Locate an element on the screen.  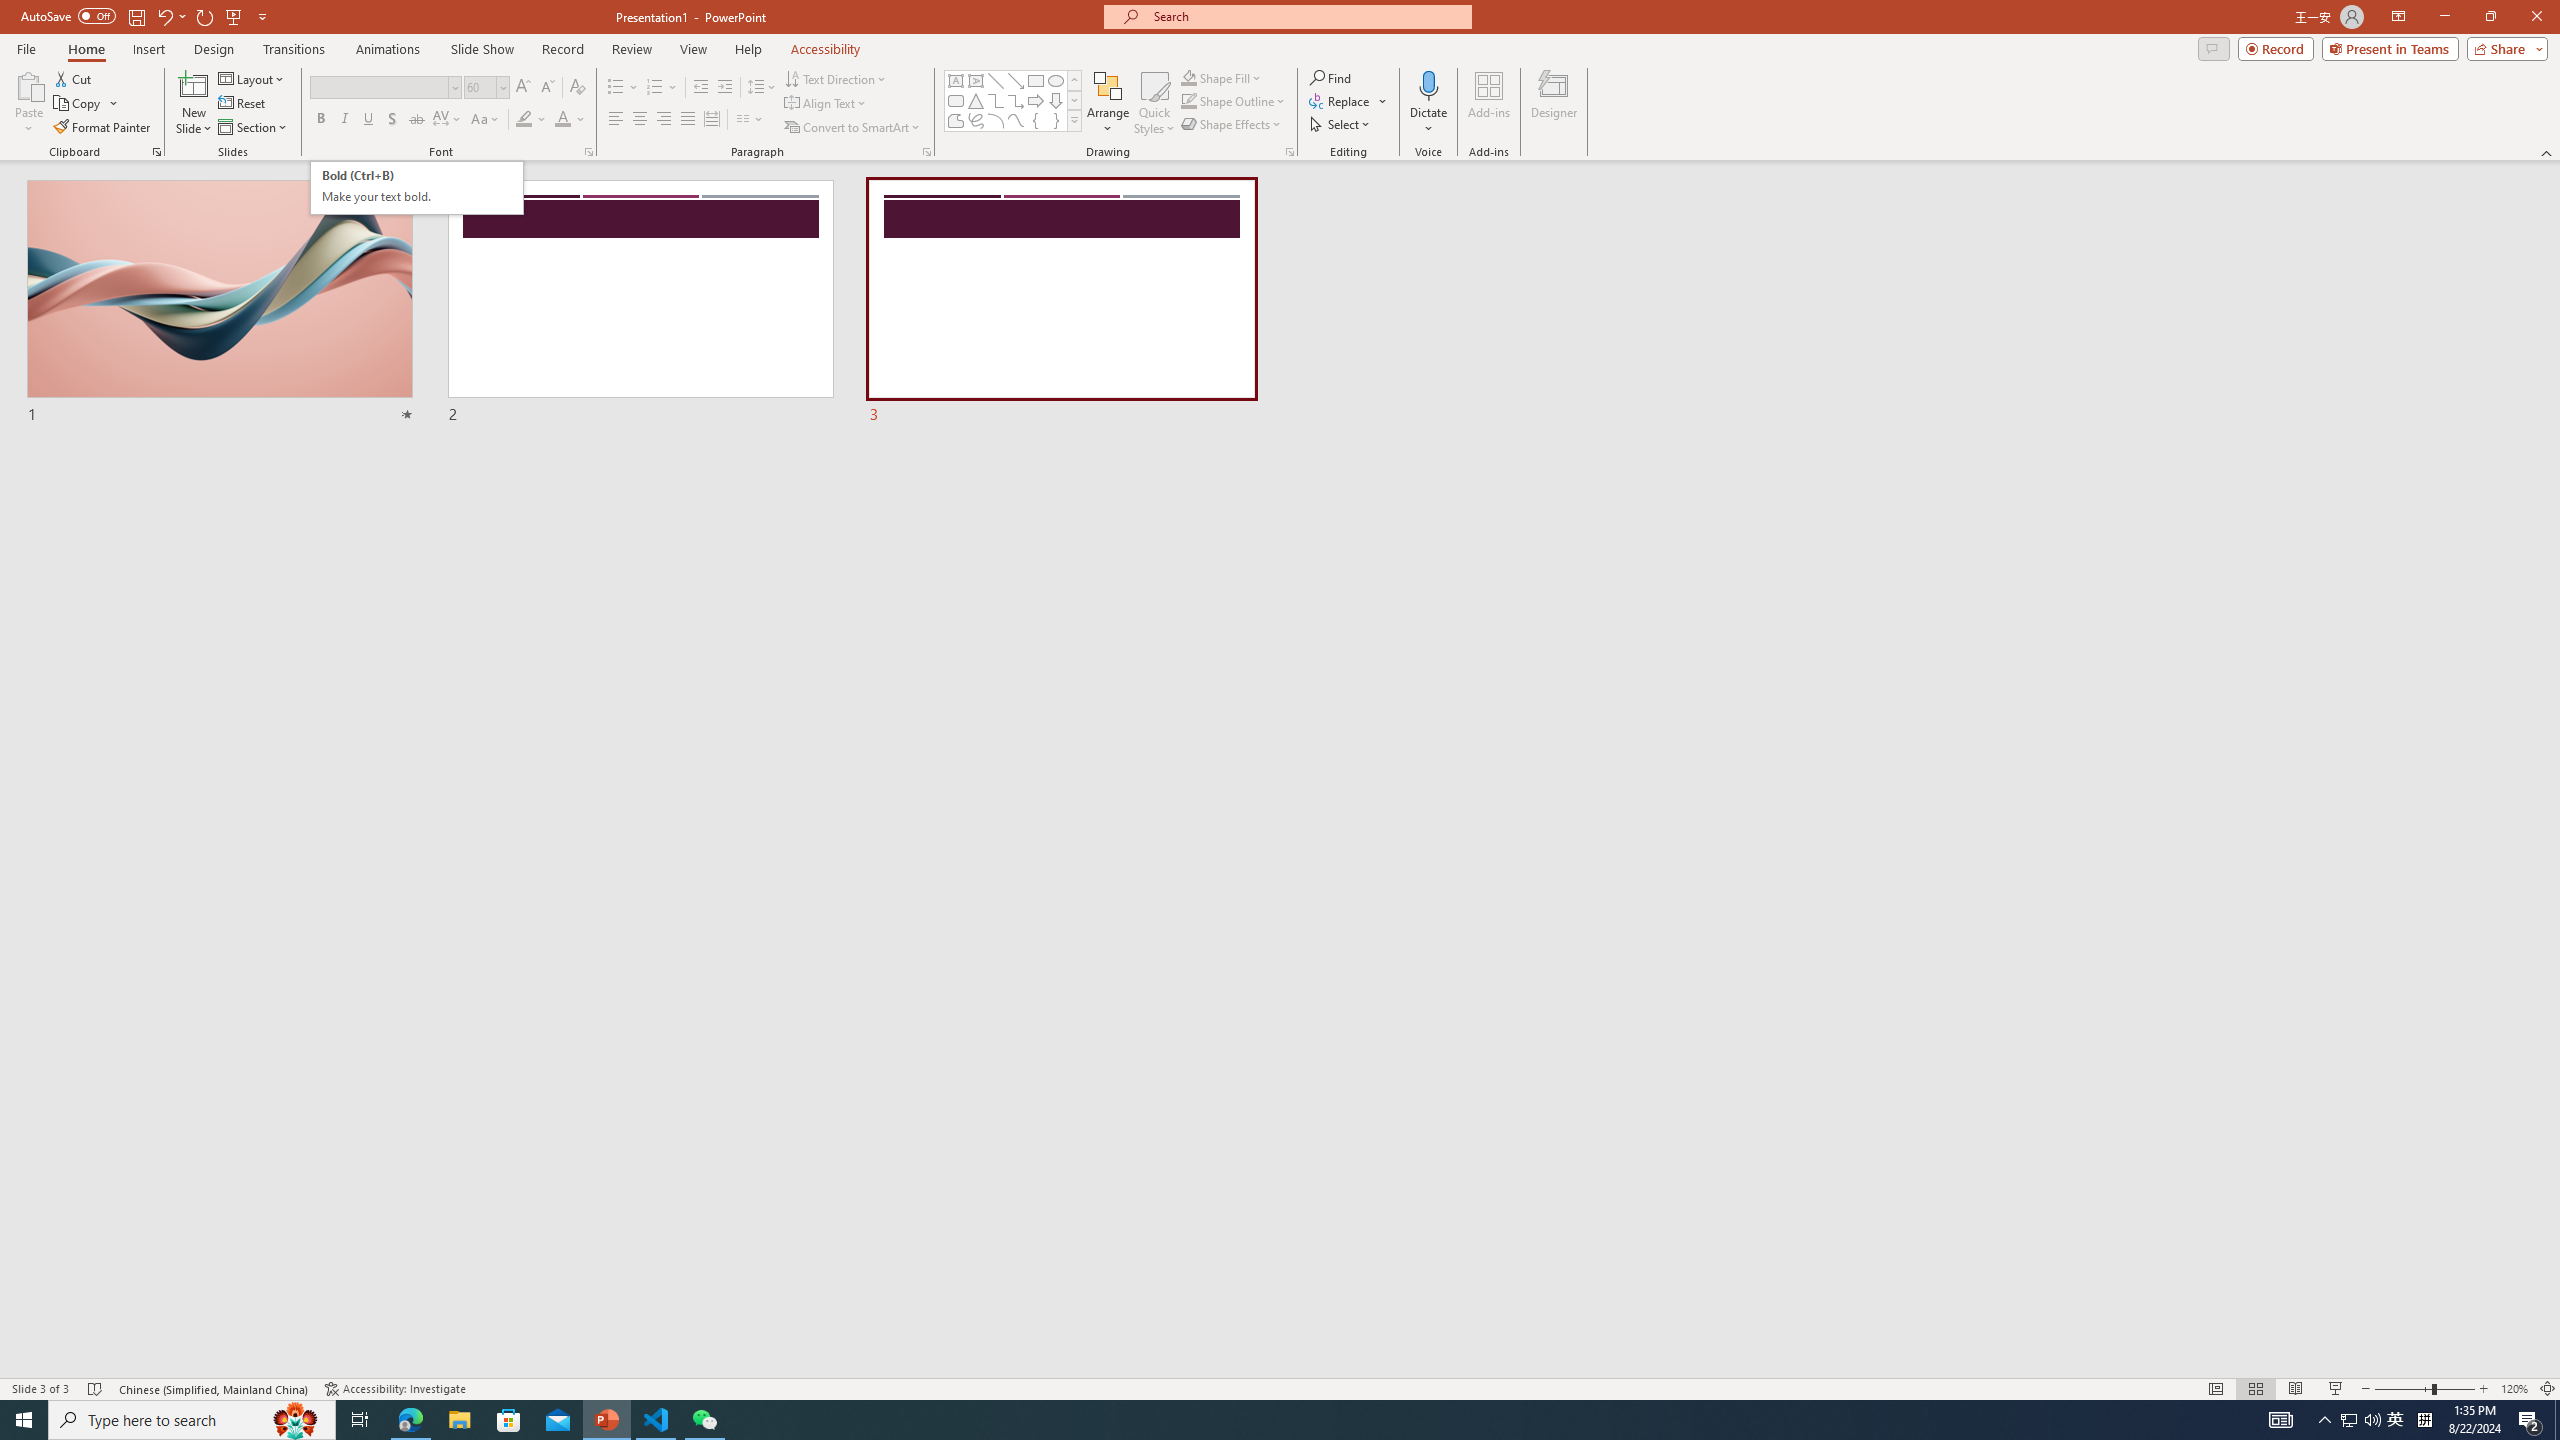
Undo is located at coordinates (170, 16).